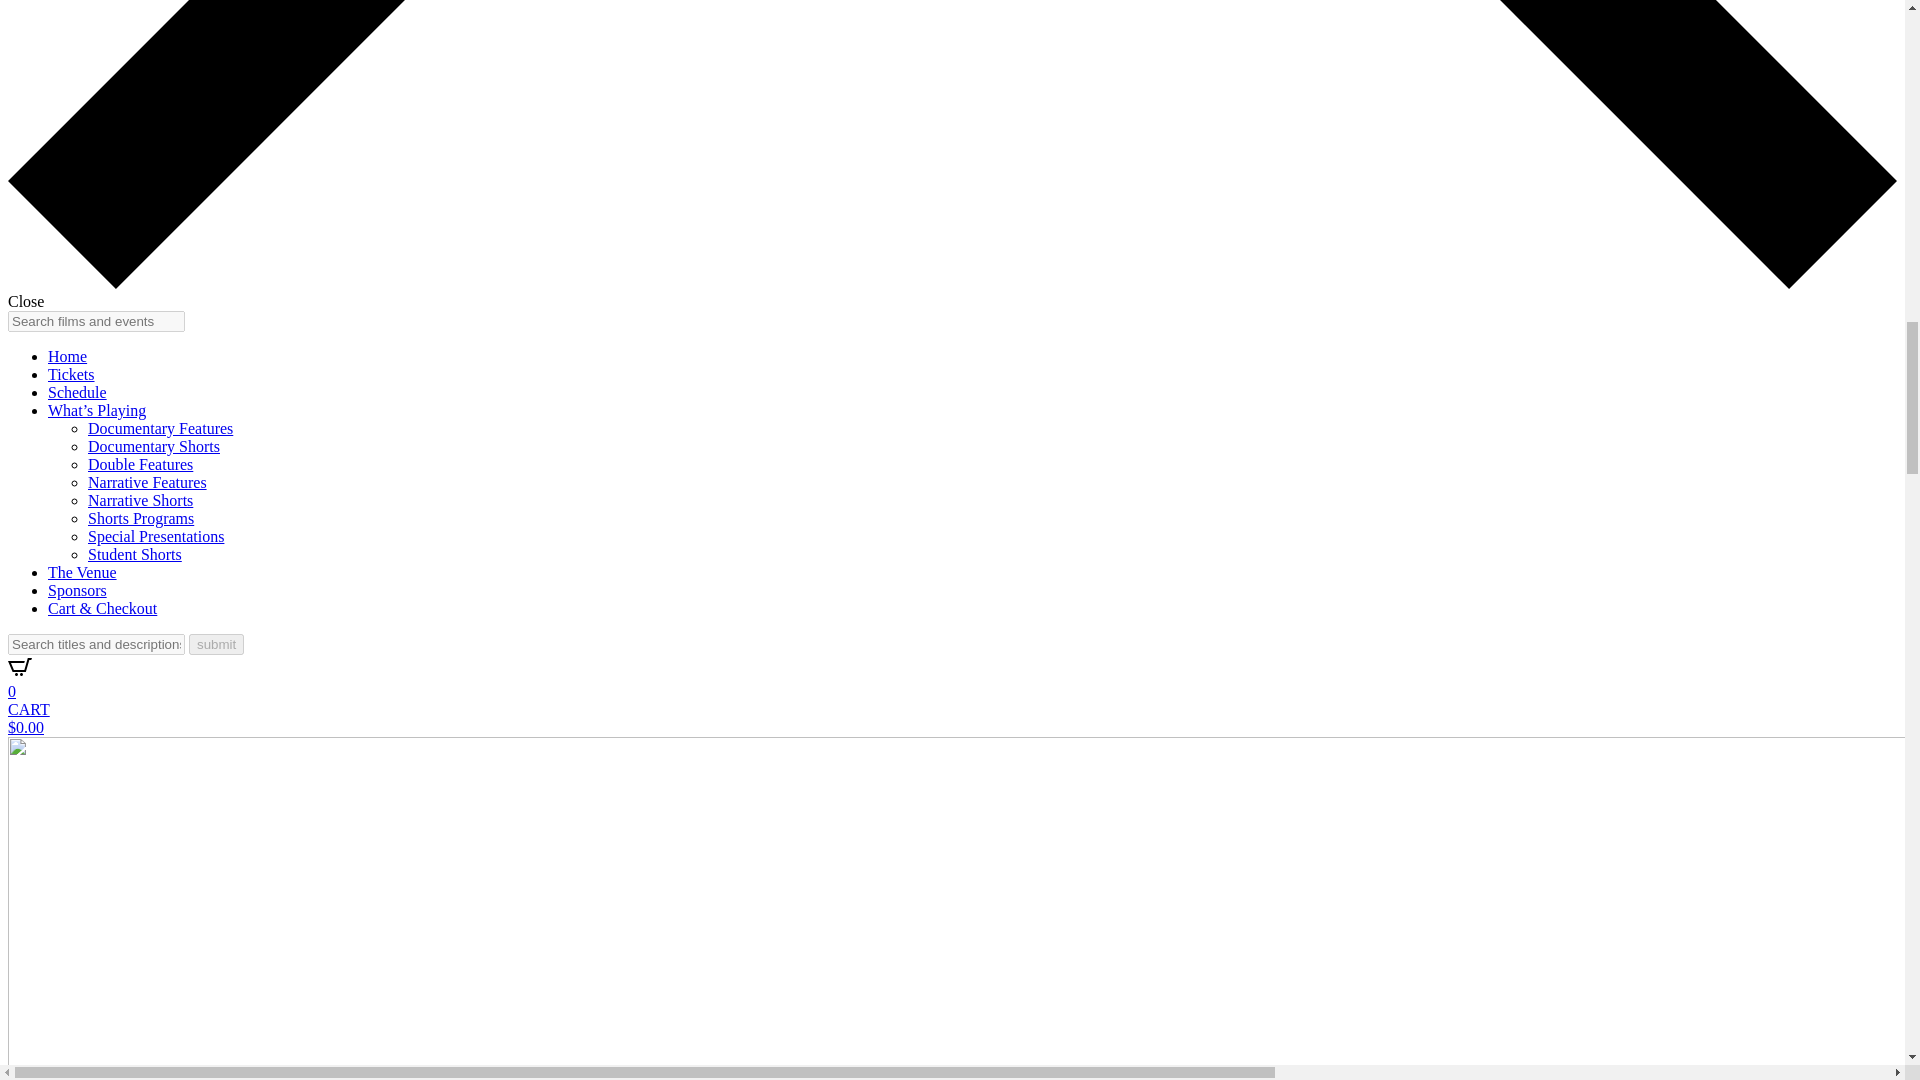  I want to click on Student Shorts, so click(135, 554).